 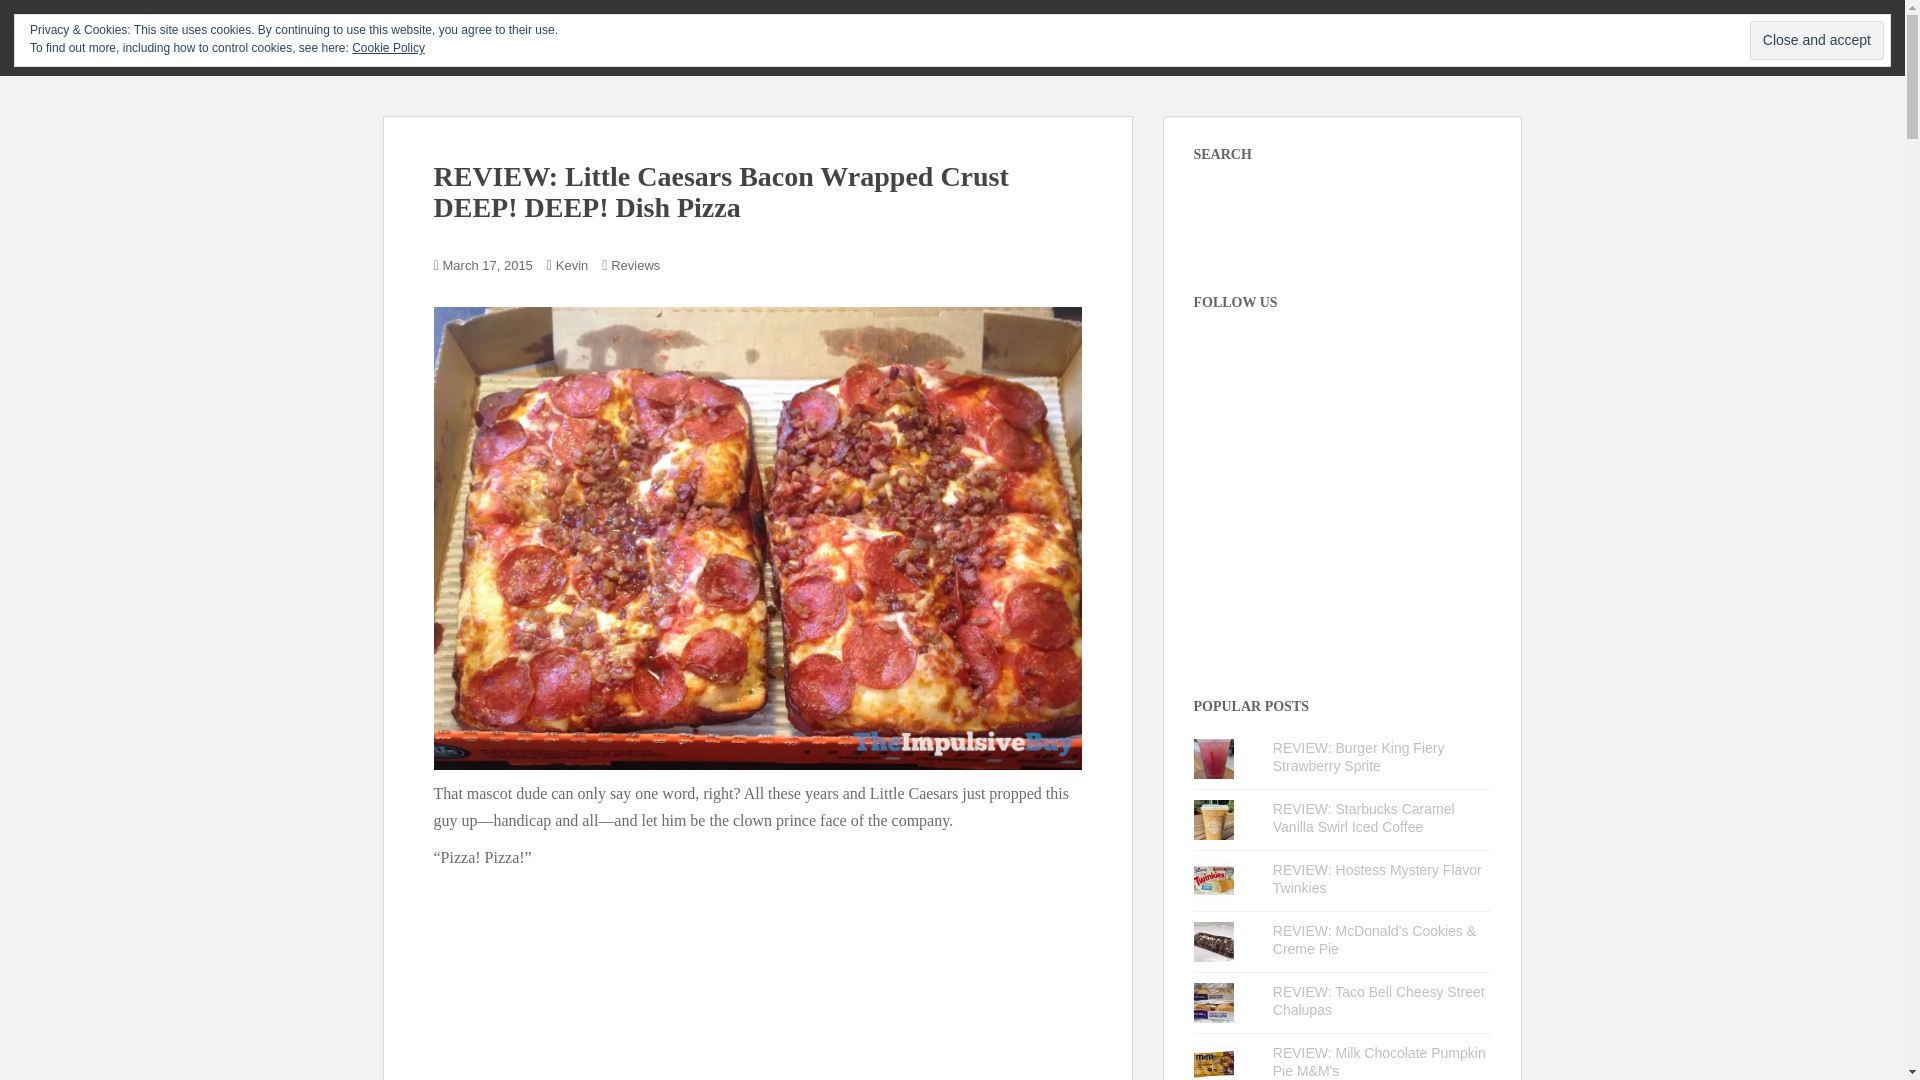 I want to click on Reviews, so click(x=635, y=266).